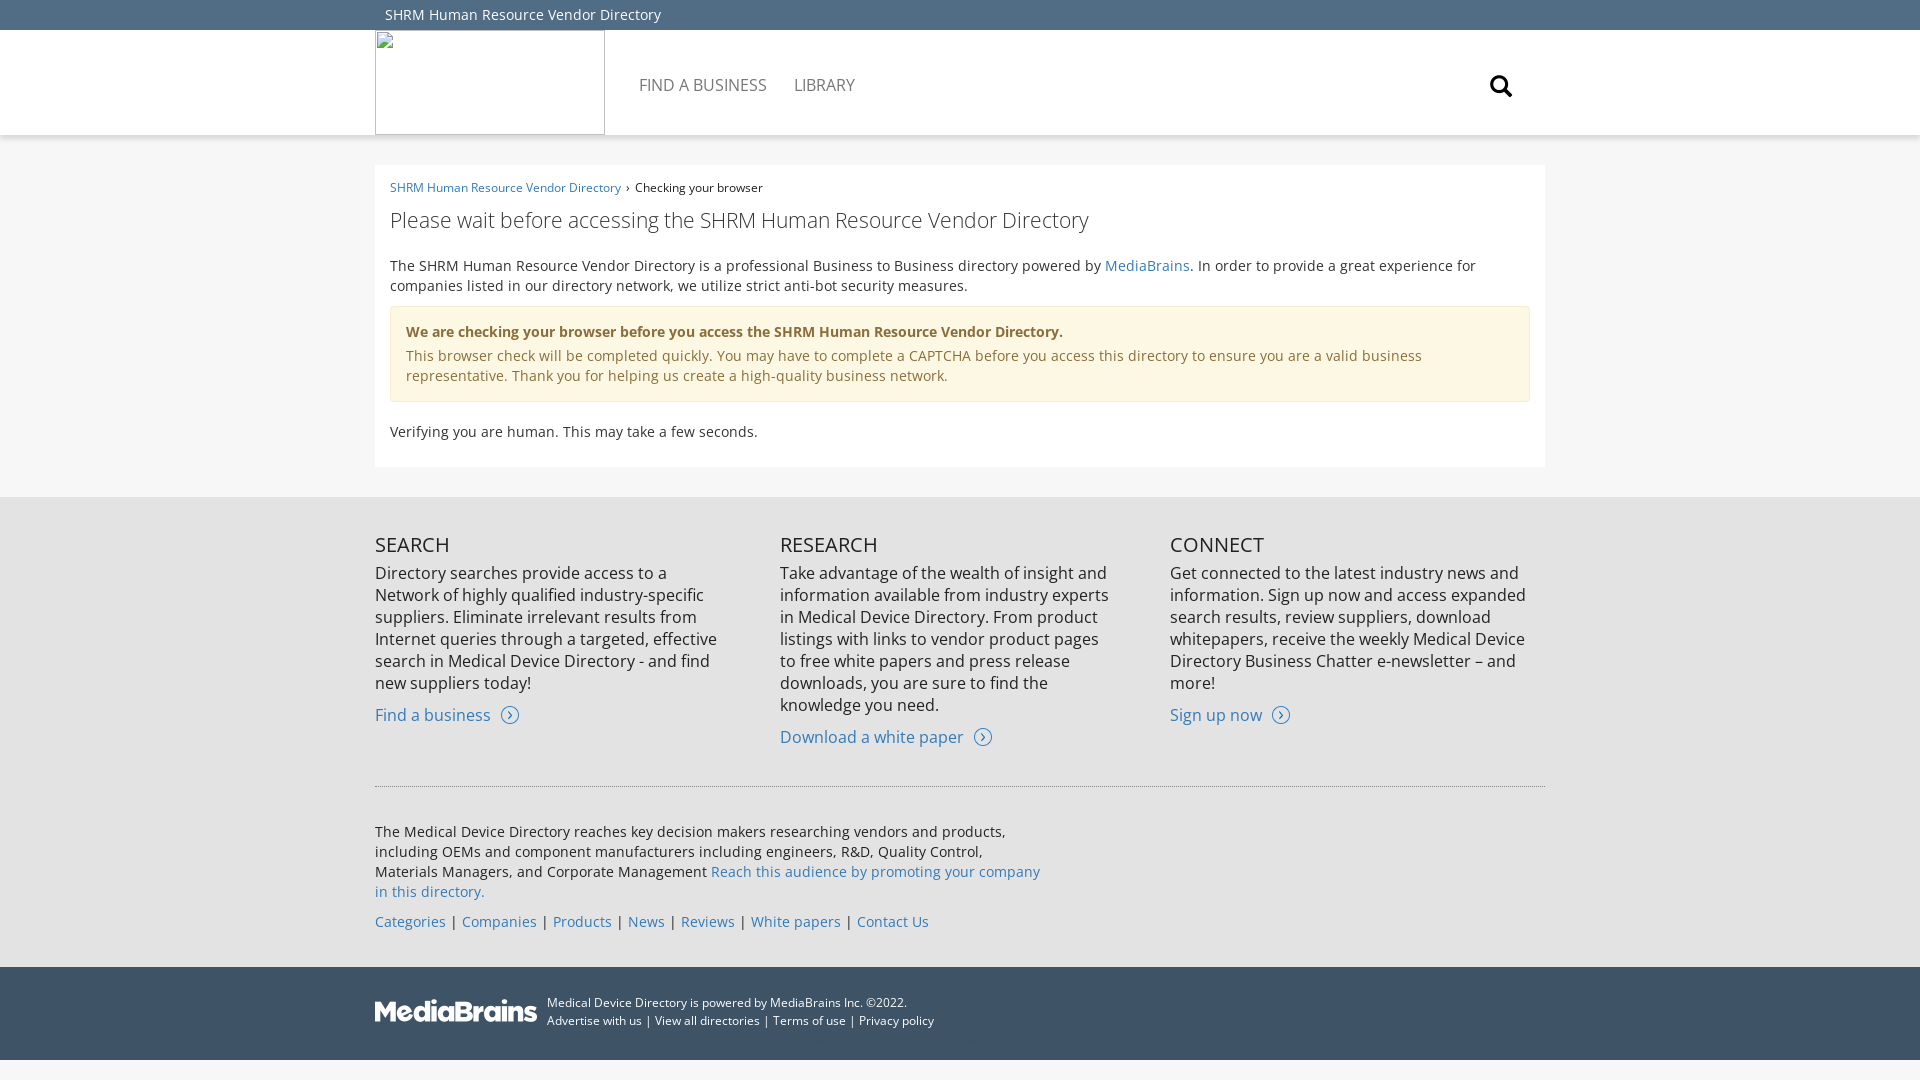  Describe the element at coordinates (500, 920) in the screenshot. I see `Companies` at that location.